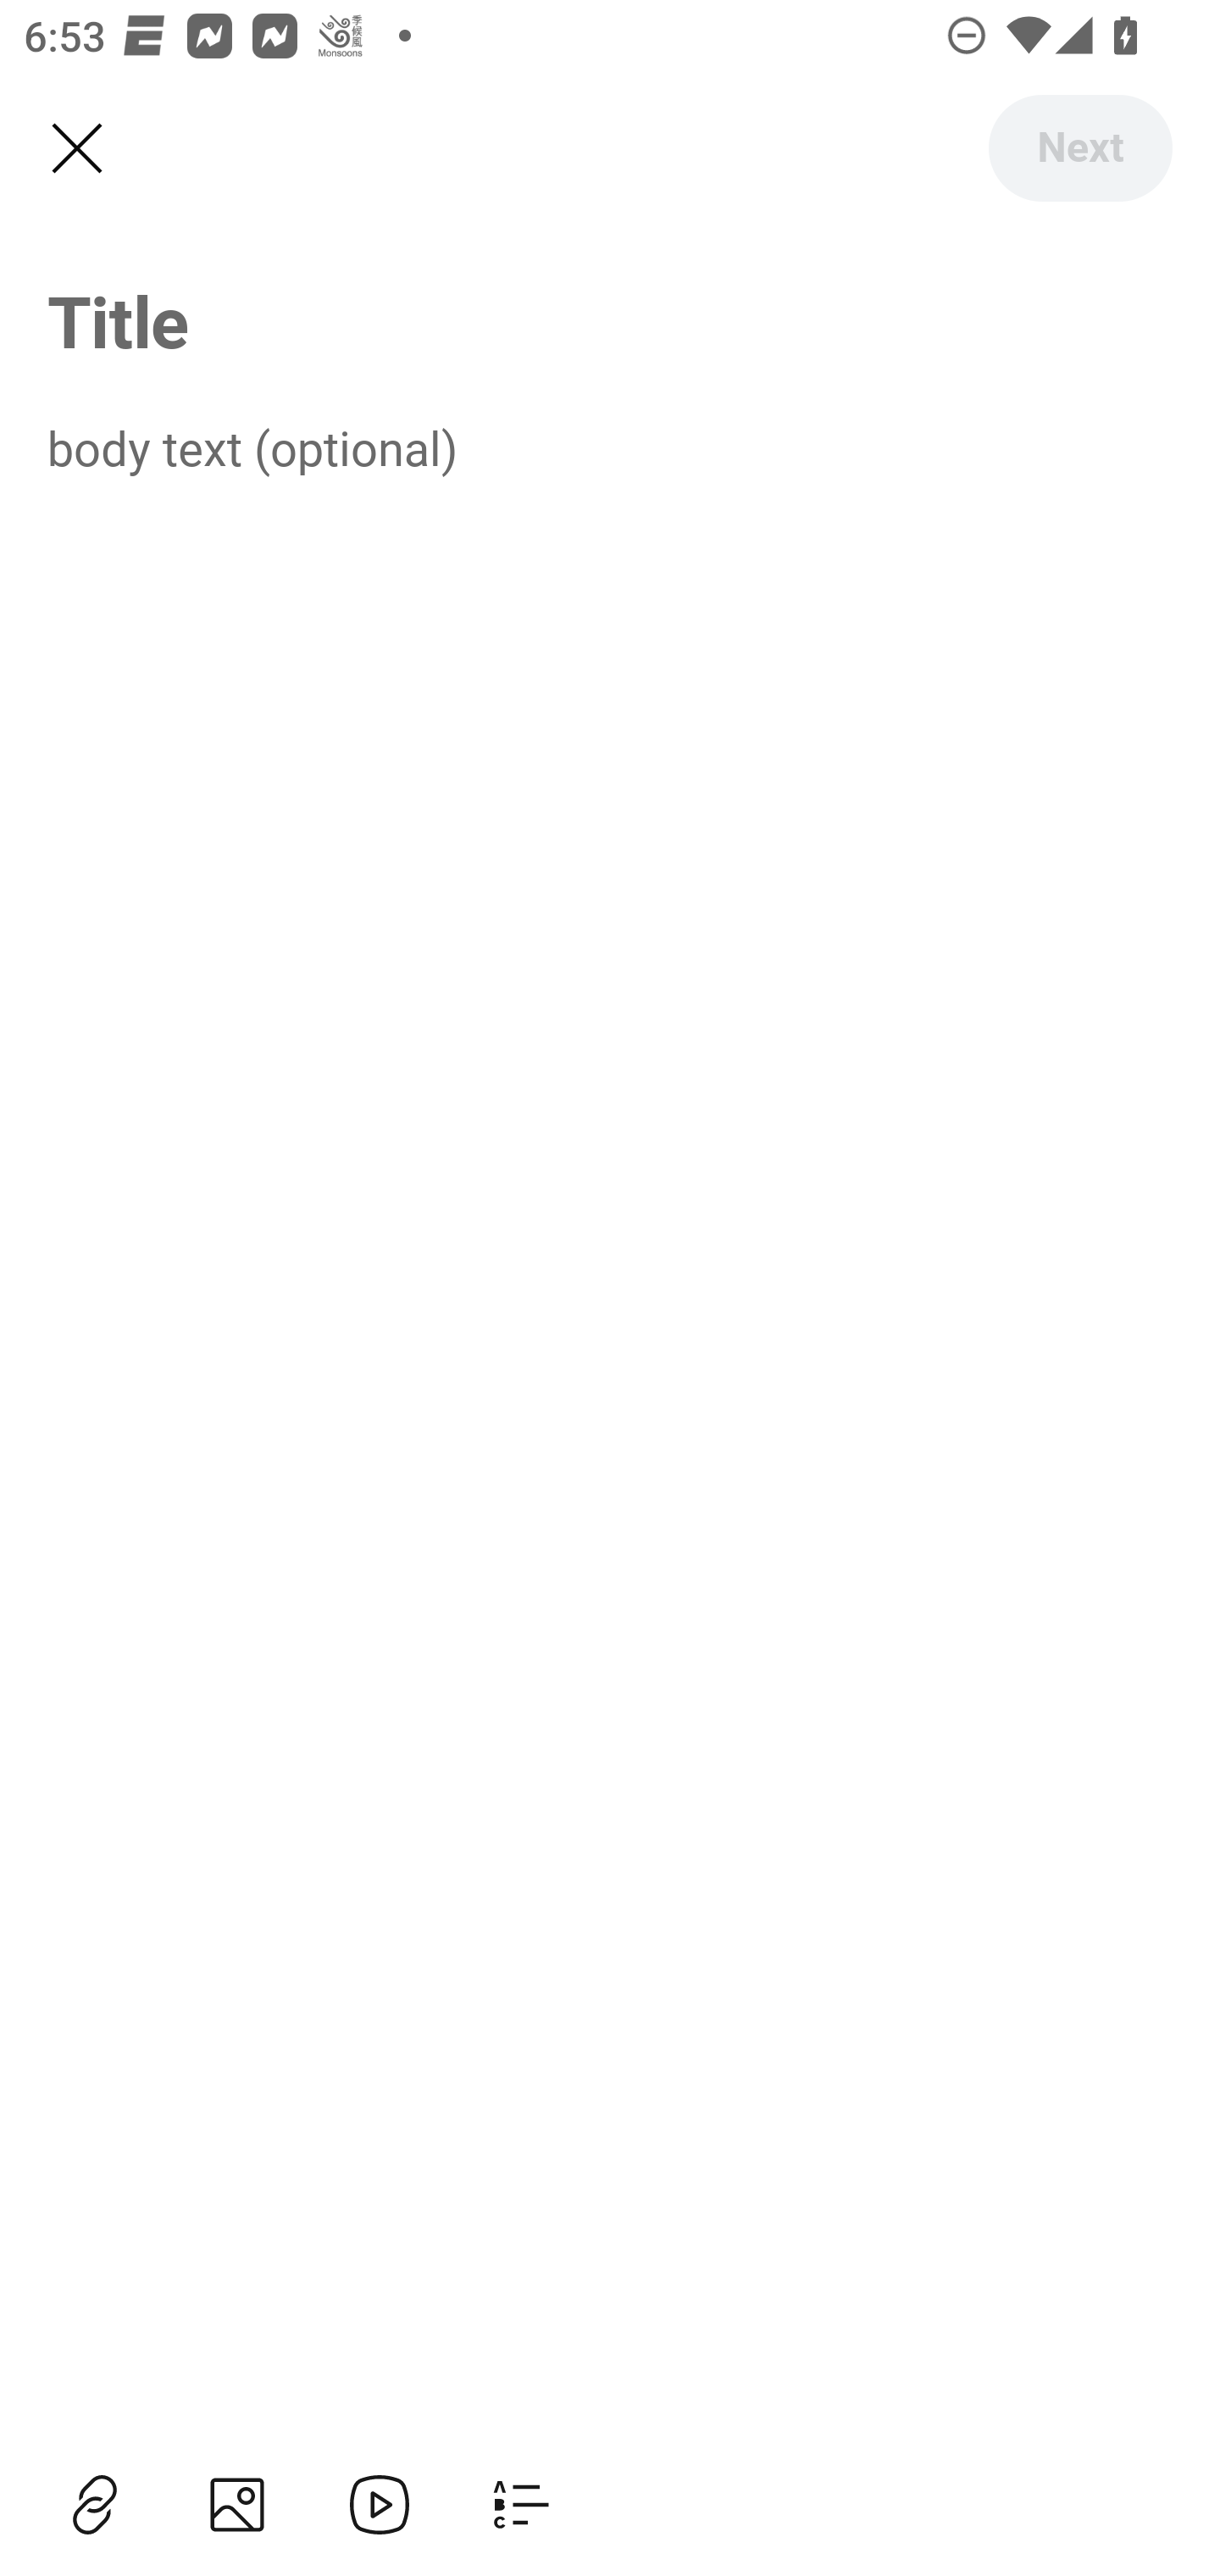 Image resolution: width=1220 pixels, height=2576 pixels. I want to click on Next, so click(1079, 147).